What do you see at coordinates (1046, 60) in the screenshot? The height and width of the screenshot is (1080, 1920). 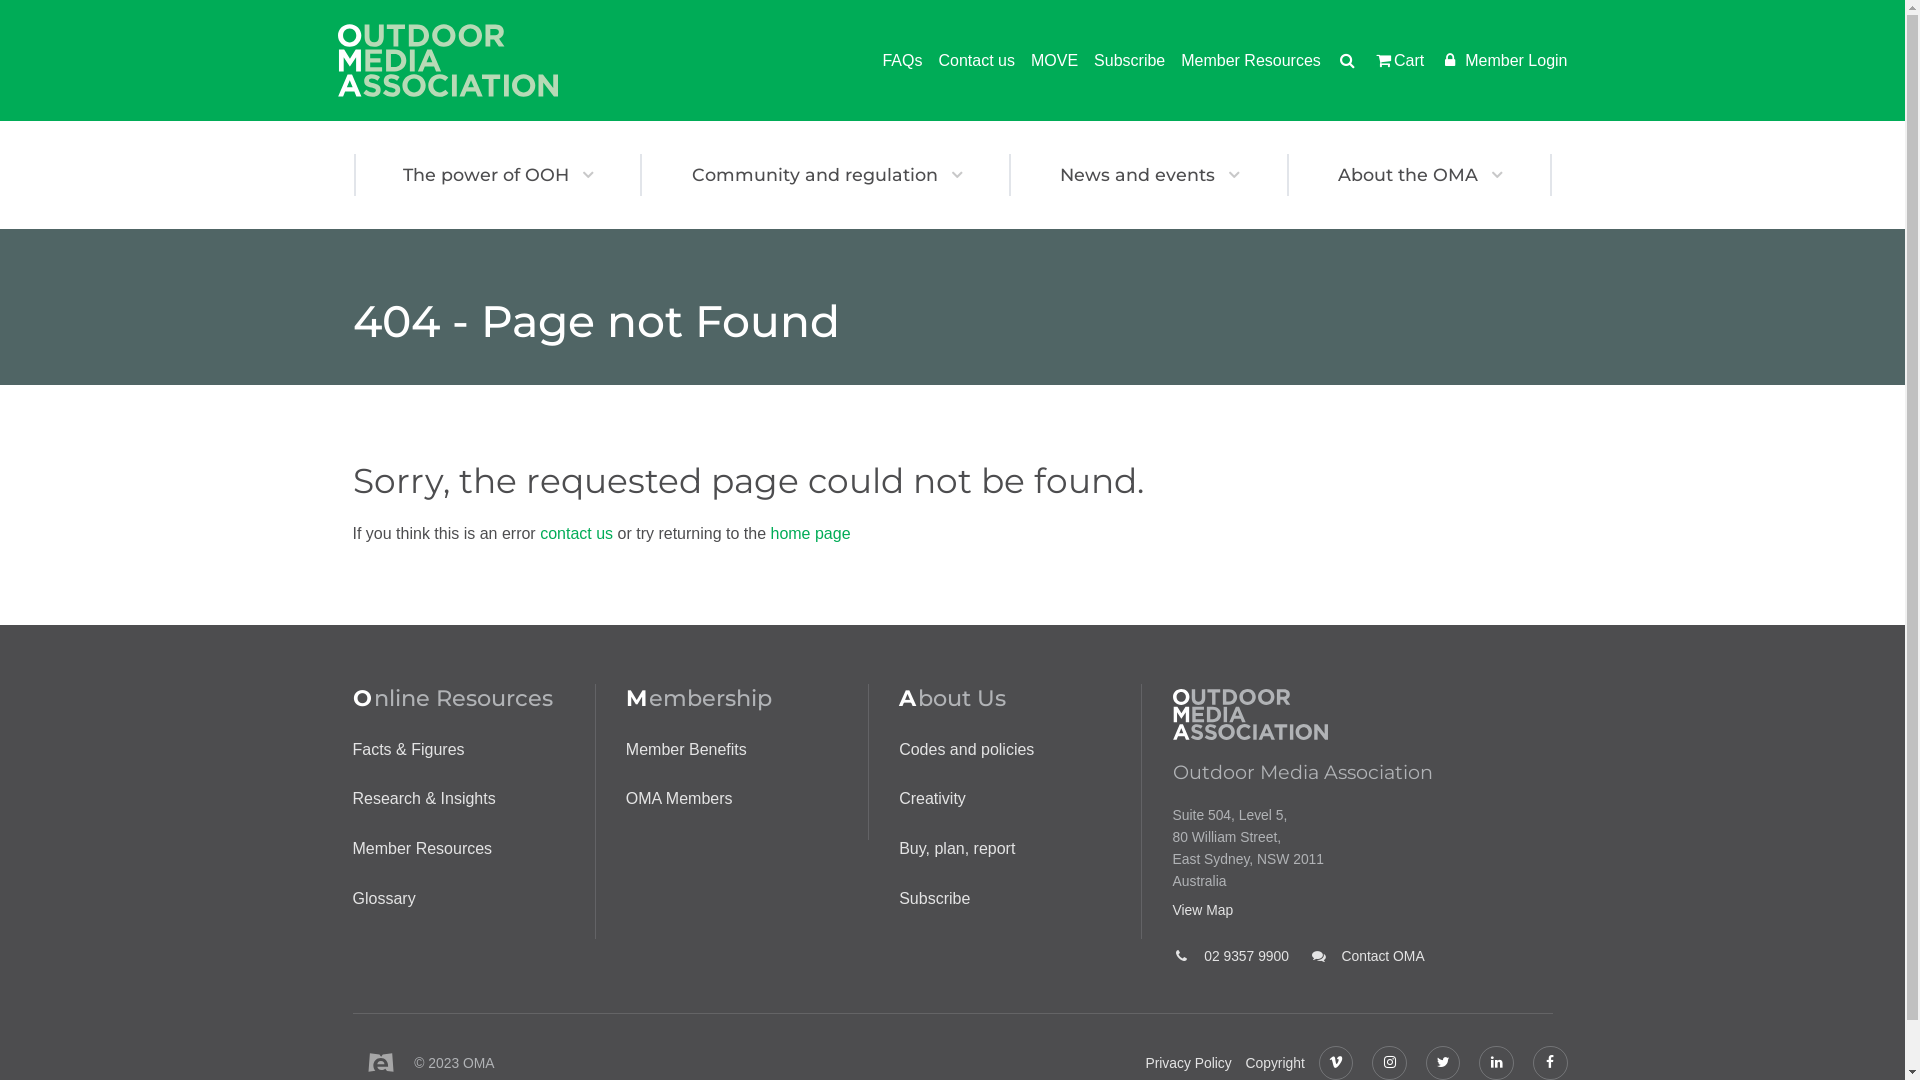 I see `MOVE` at bounding box center [1046, 60].